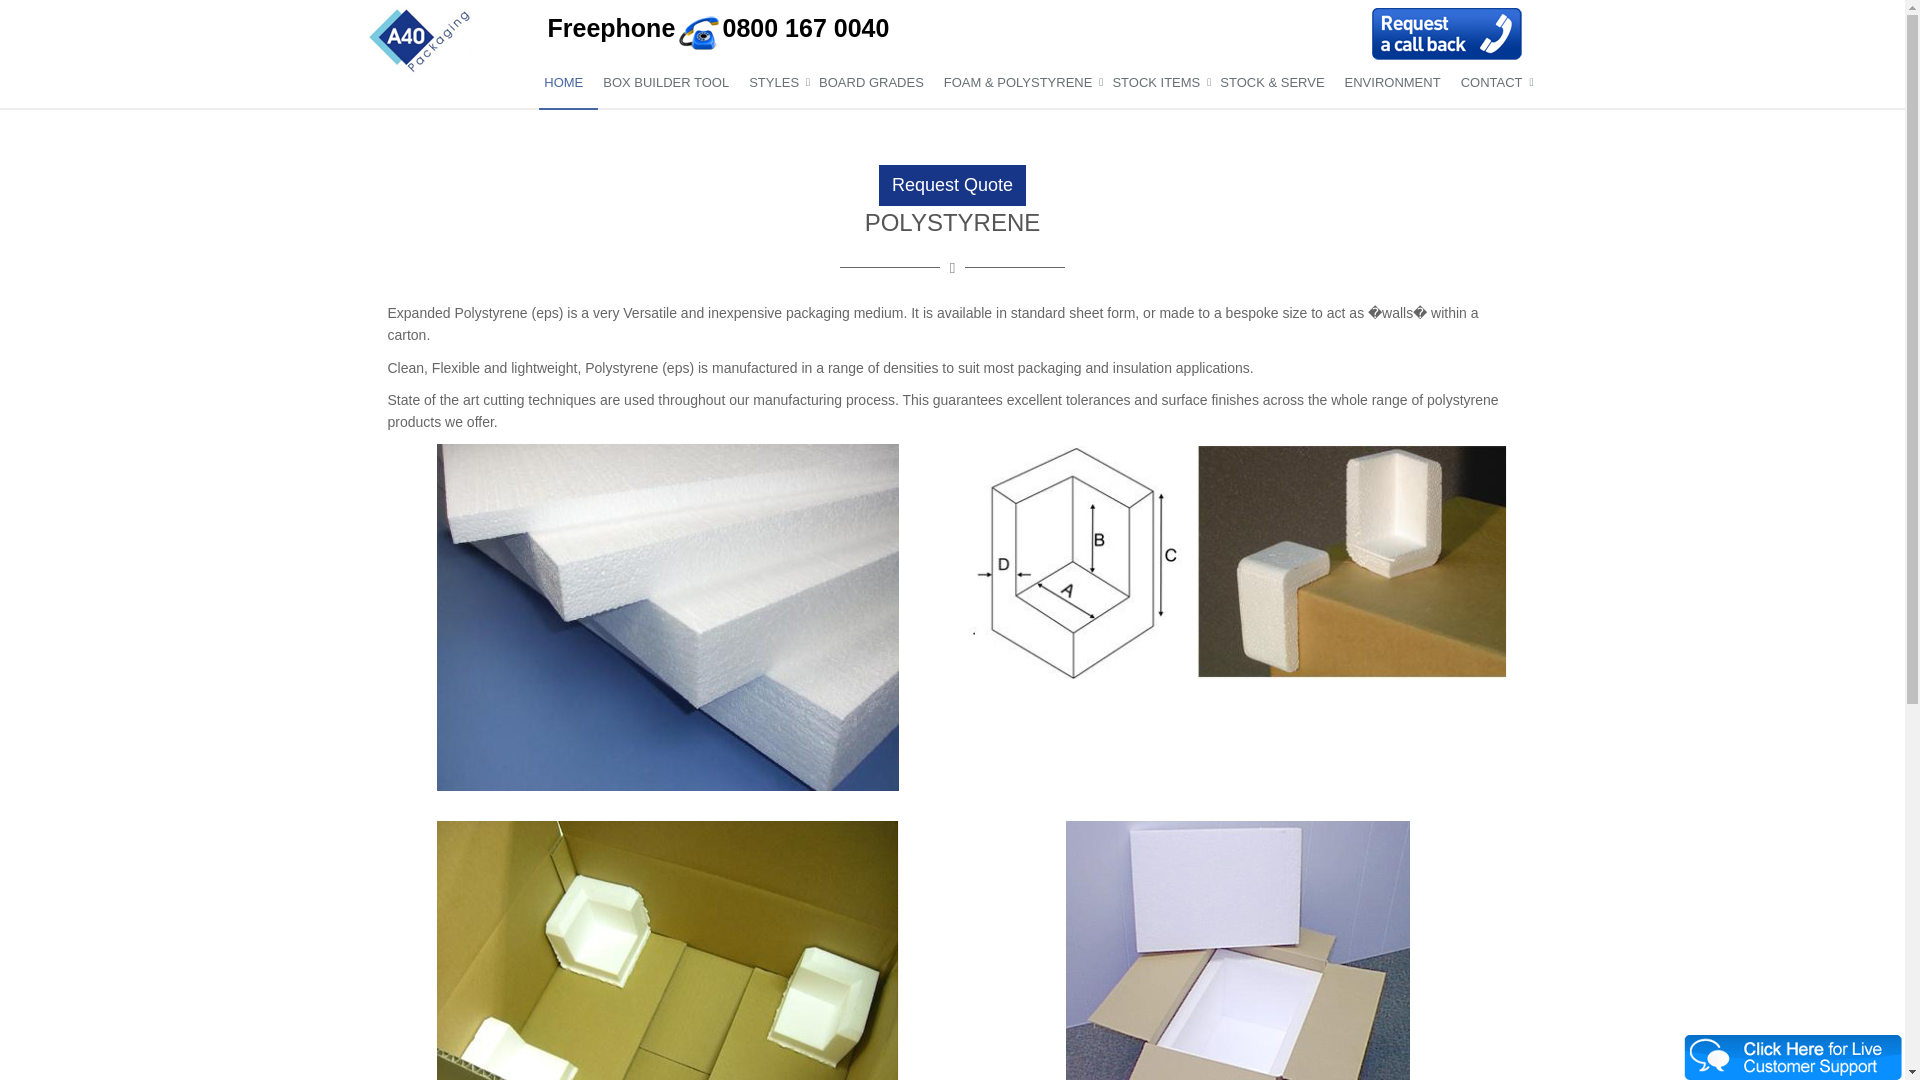 This screenshot has width=1920, height=1080. Describe the element at coordinates (952, 186) in the screenshot. I see `Request Quote` at that location.